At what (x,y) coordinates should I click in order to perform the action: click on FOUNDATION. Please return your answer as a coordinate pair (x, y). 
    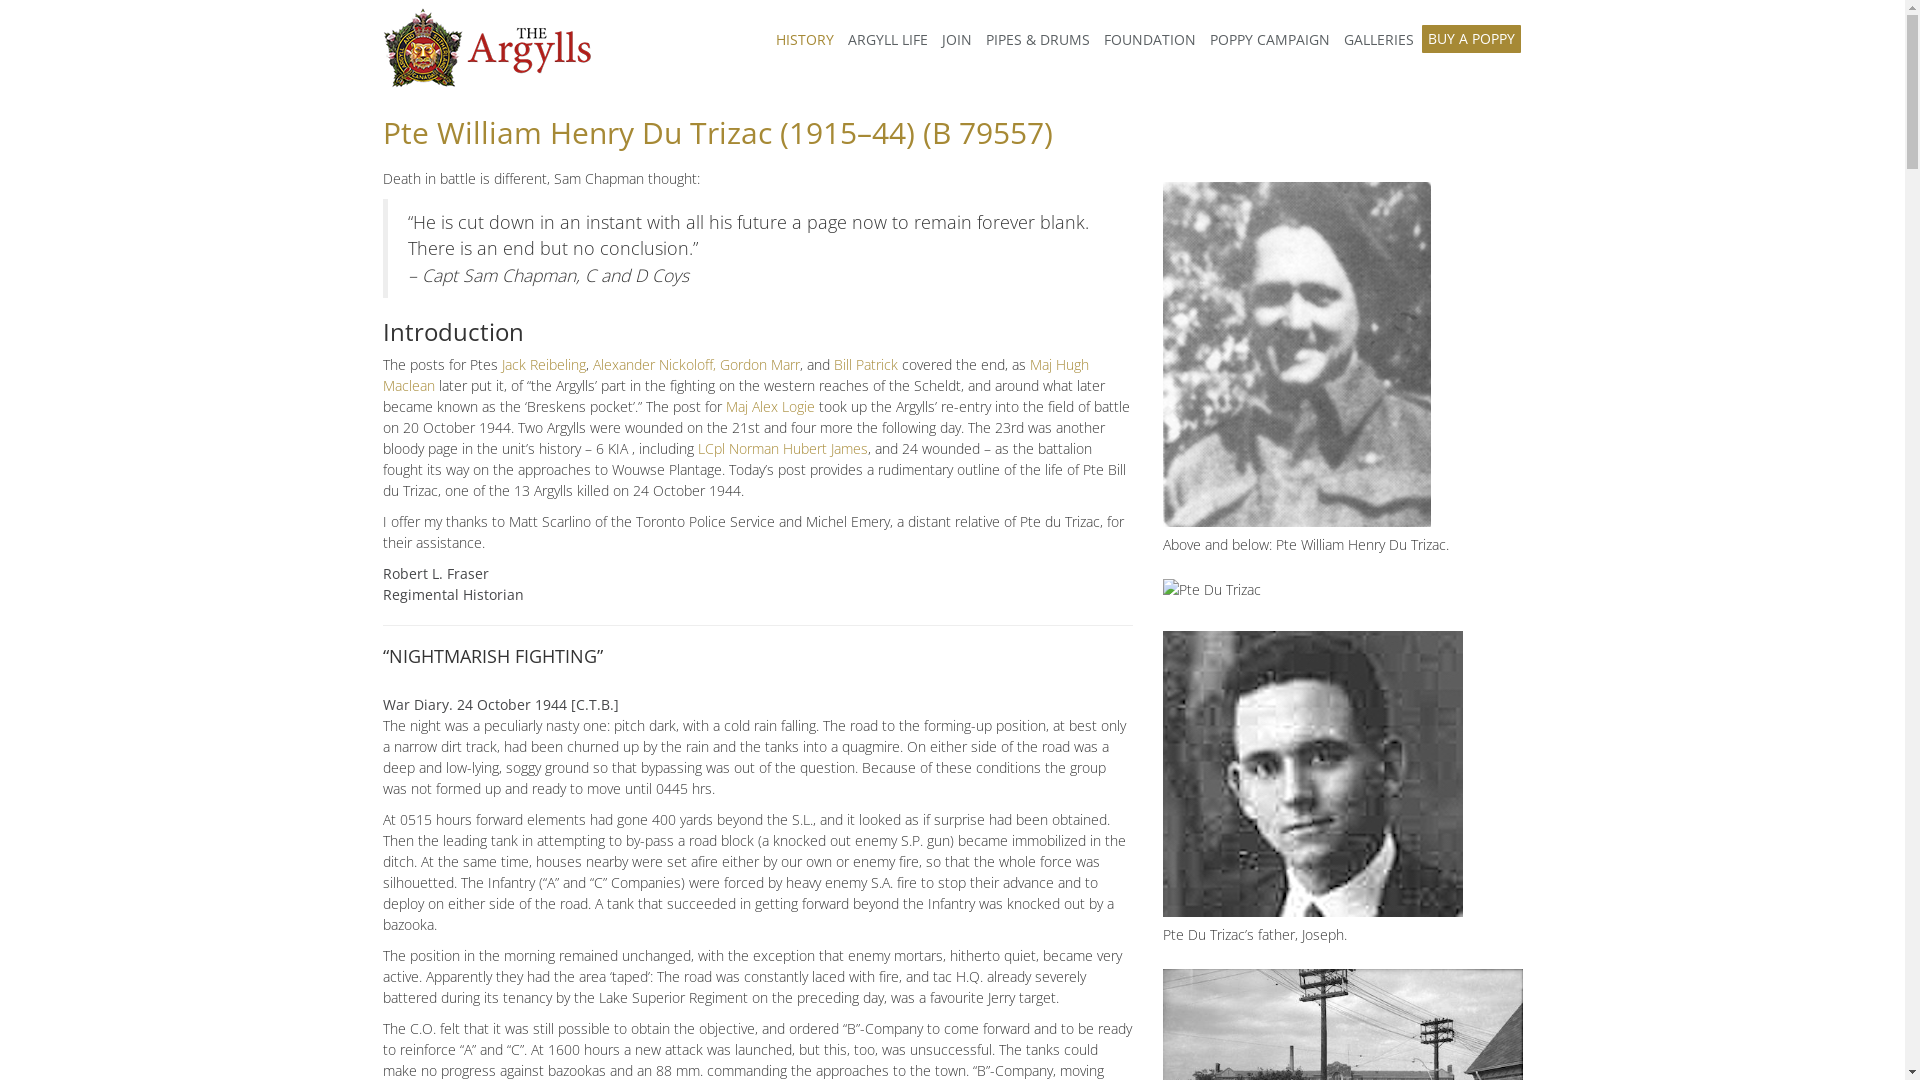
    Looking at the image, I should click on (1149, 40).